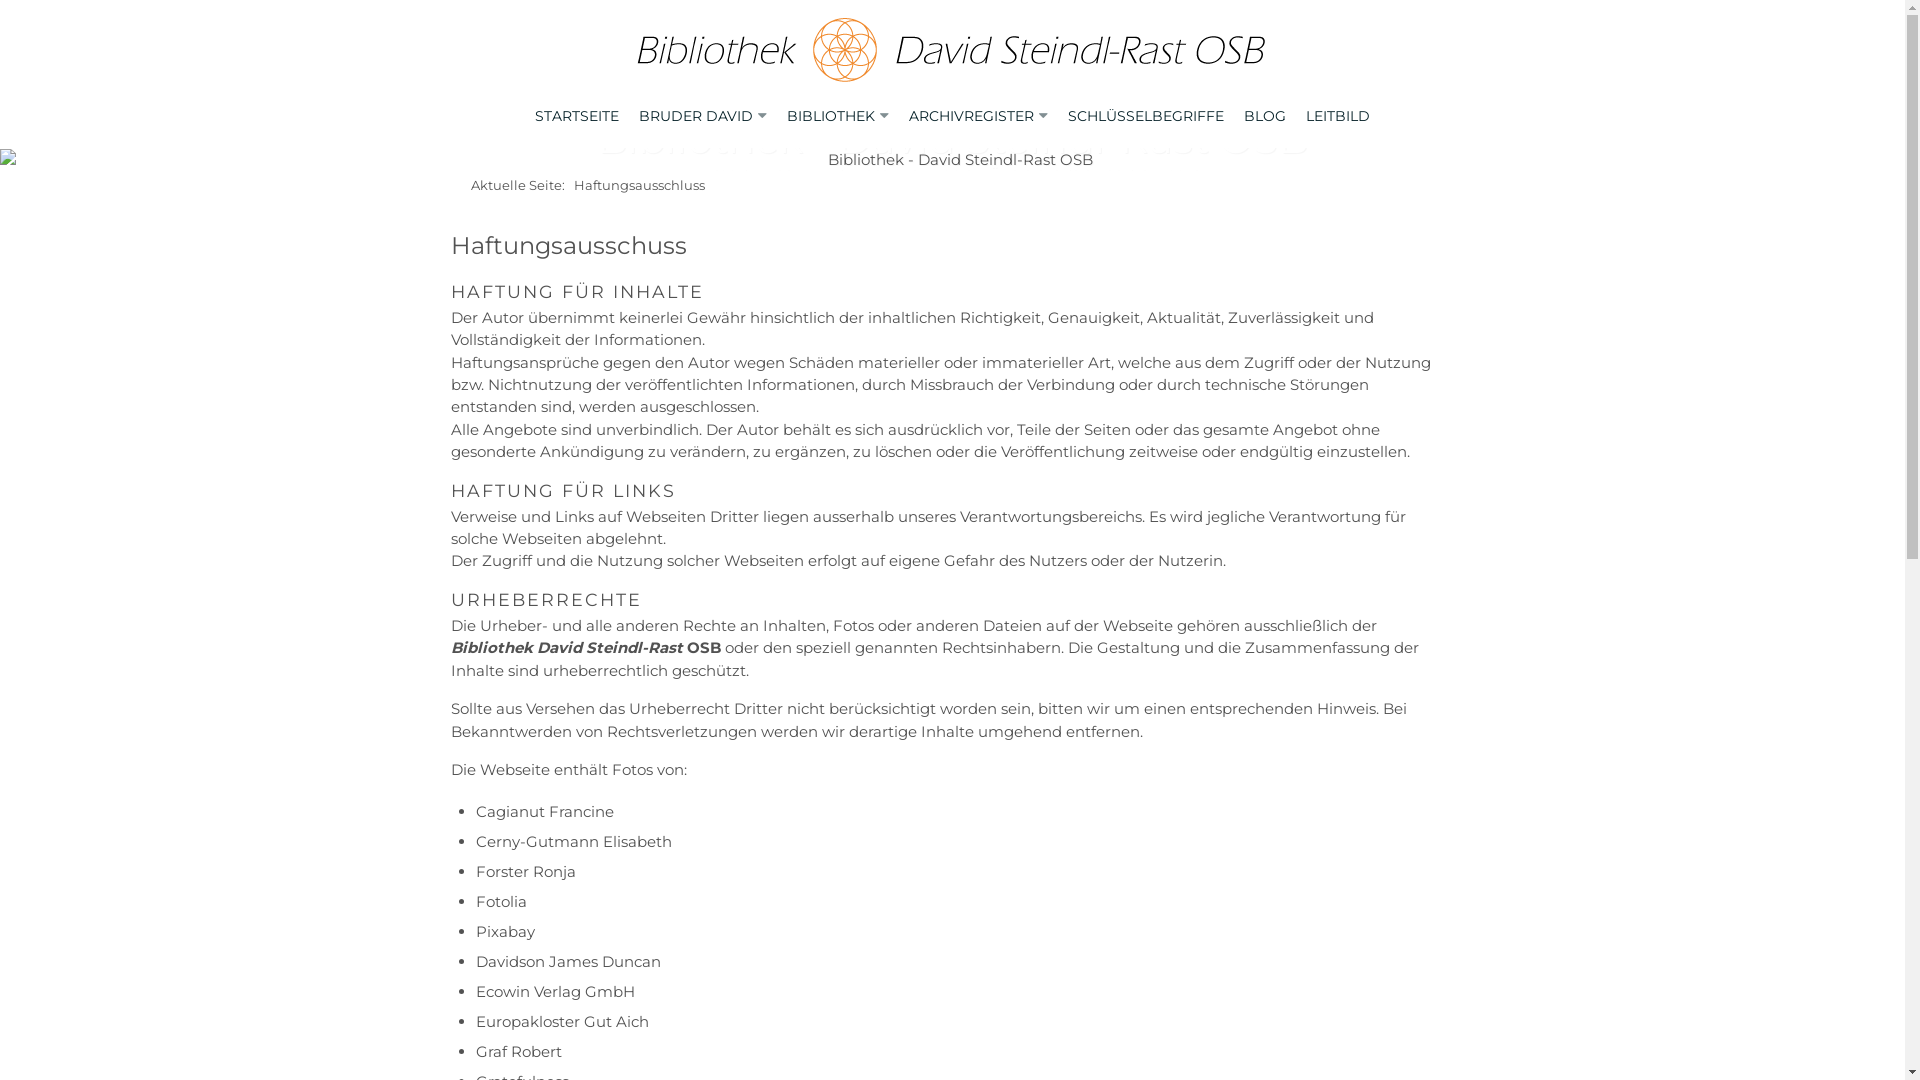 The height and width of the screenshot is (1080, 1920). I want to click on BIBLIOTHEK, so click(831, 116).